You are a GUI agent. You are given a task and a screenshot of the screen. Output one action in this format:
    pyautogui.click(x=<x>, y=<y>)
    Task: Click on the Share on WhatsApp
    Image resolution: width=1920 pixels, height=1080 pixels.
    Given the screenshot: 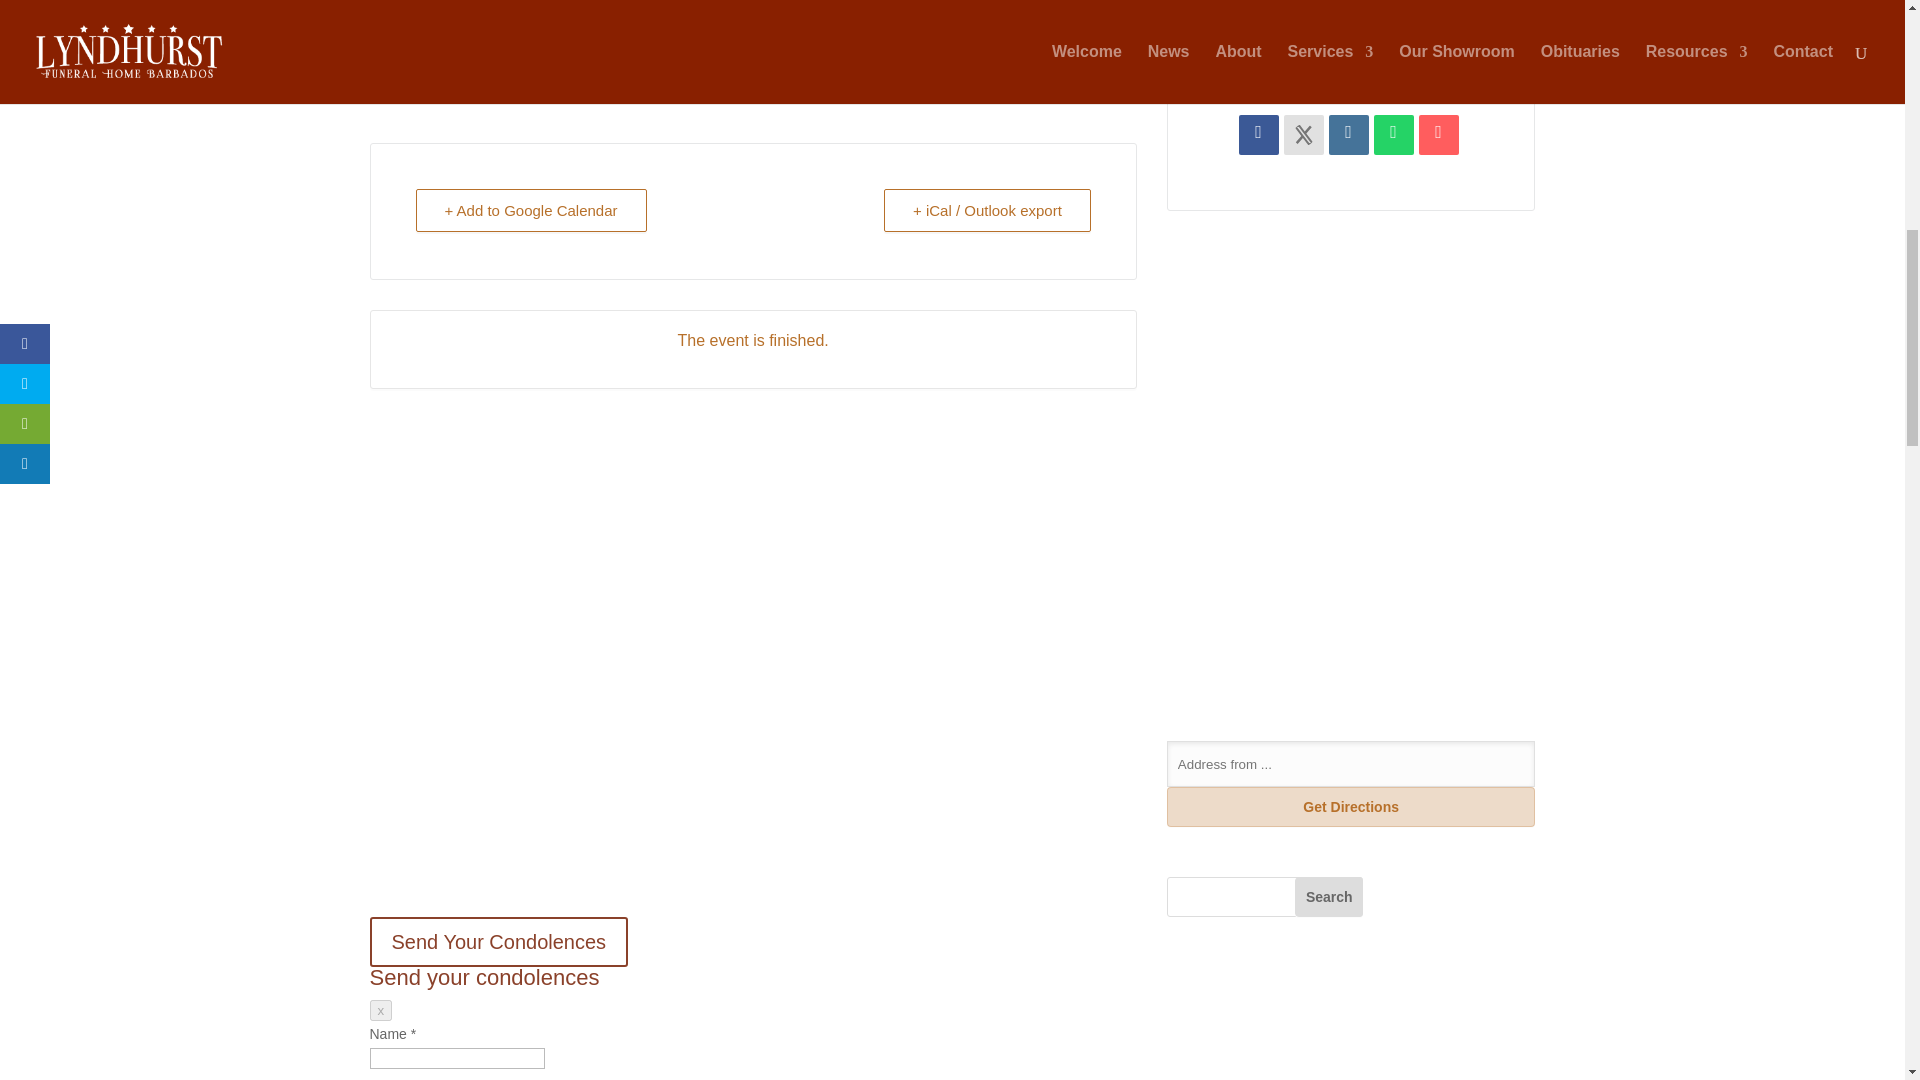 What is the action you would take?
    pyautogui.click(x=1258, y=134)
    